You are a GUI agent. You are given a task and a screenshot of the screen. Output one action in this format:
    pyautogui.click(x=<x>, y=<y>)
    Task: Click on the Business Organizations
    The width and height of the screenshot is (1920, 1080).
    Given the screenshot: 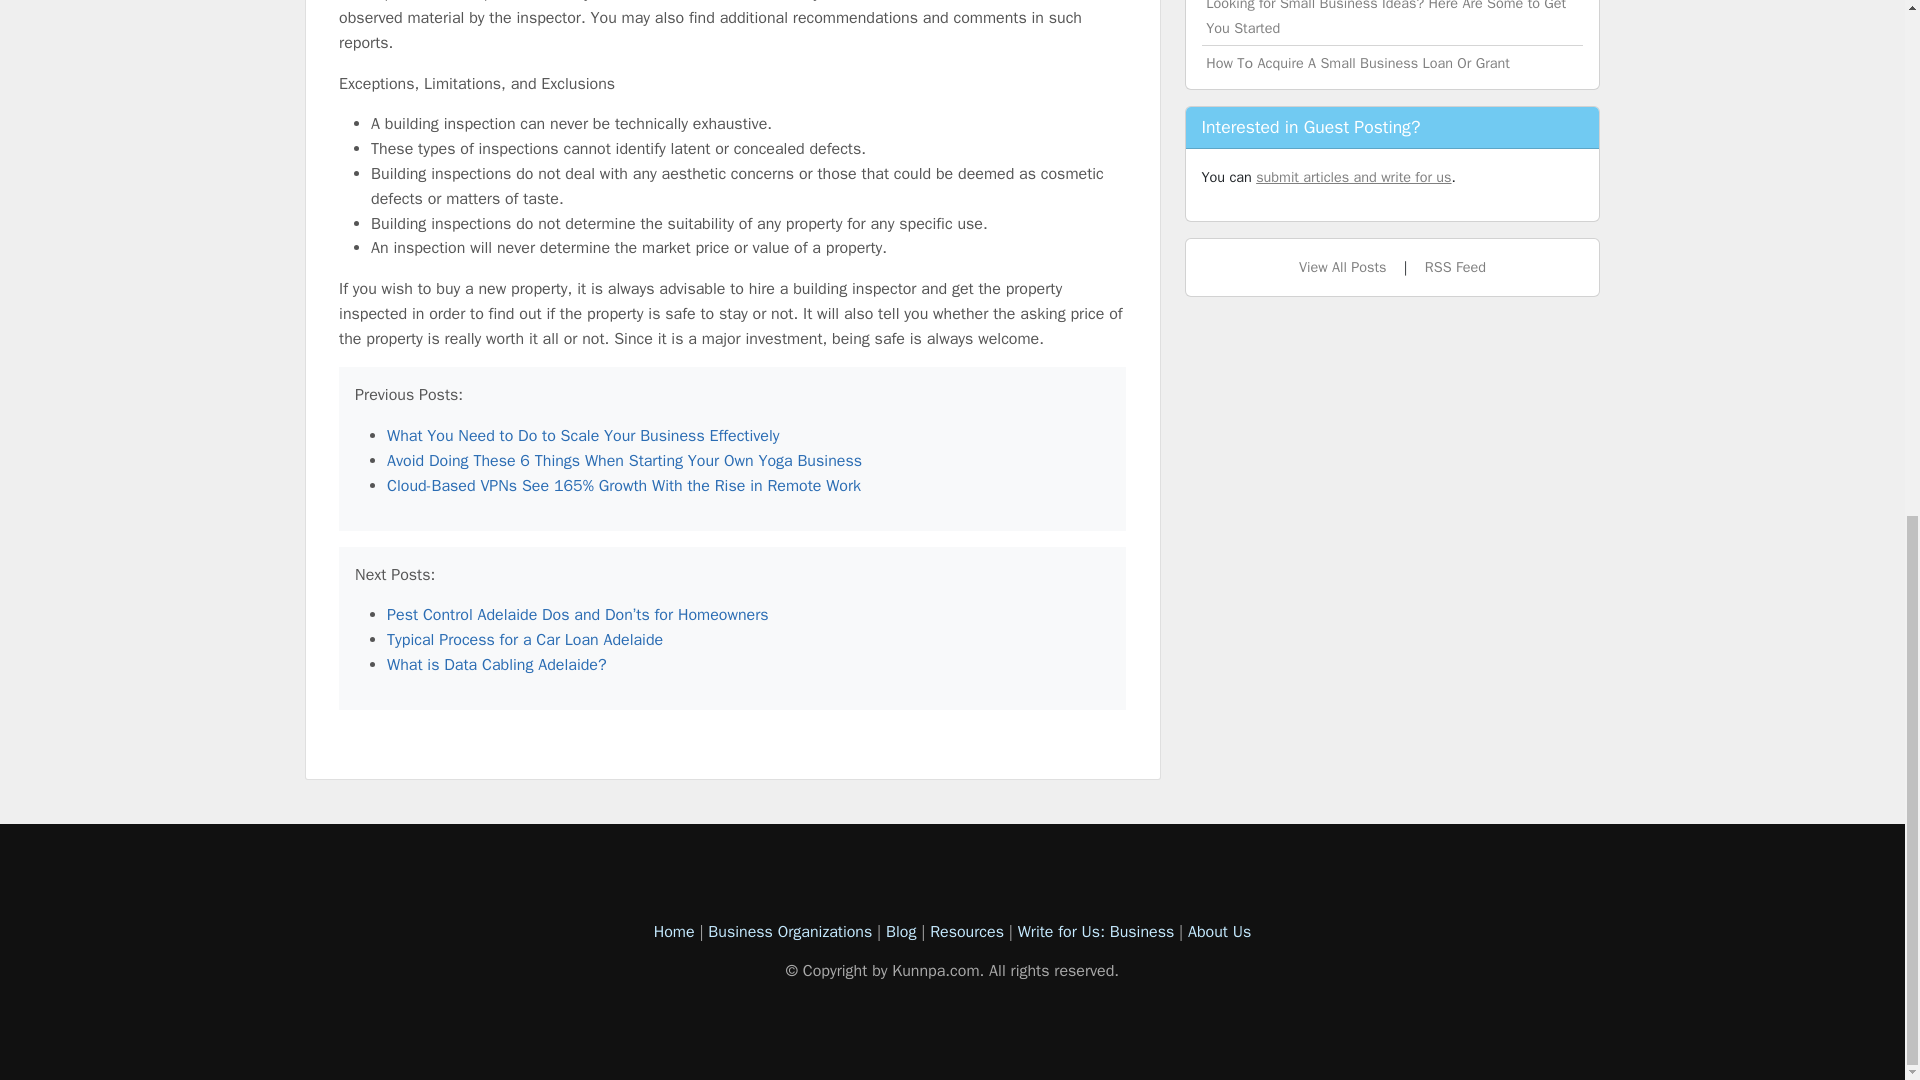 What is the action you would take?
    pyautogui.click(x=790, y=932)
    